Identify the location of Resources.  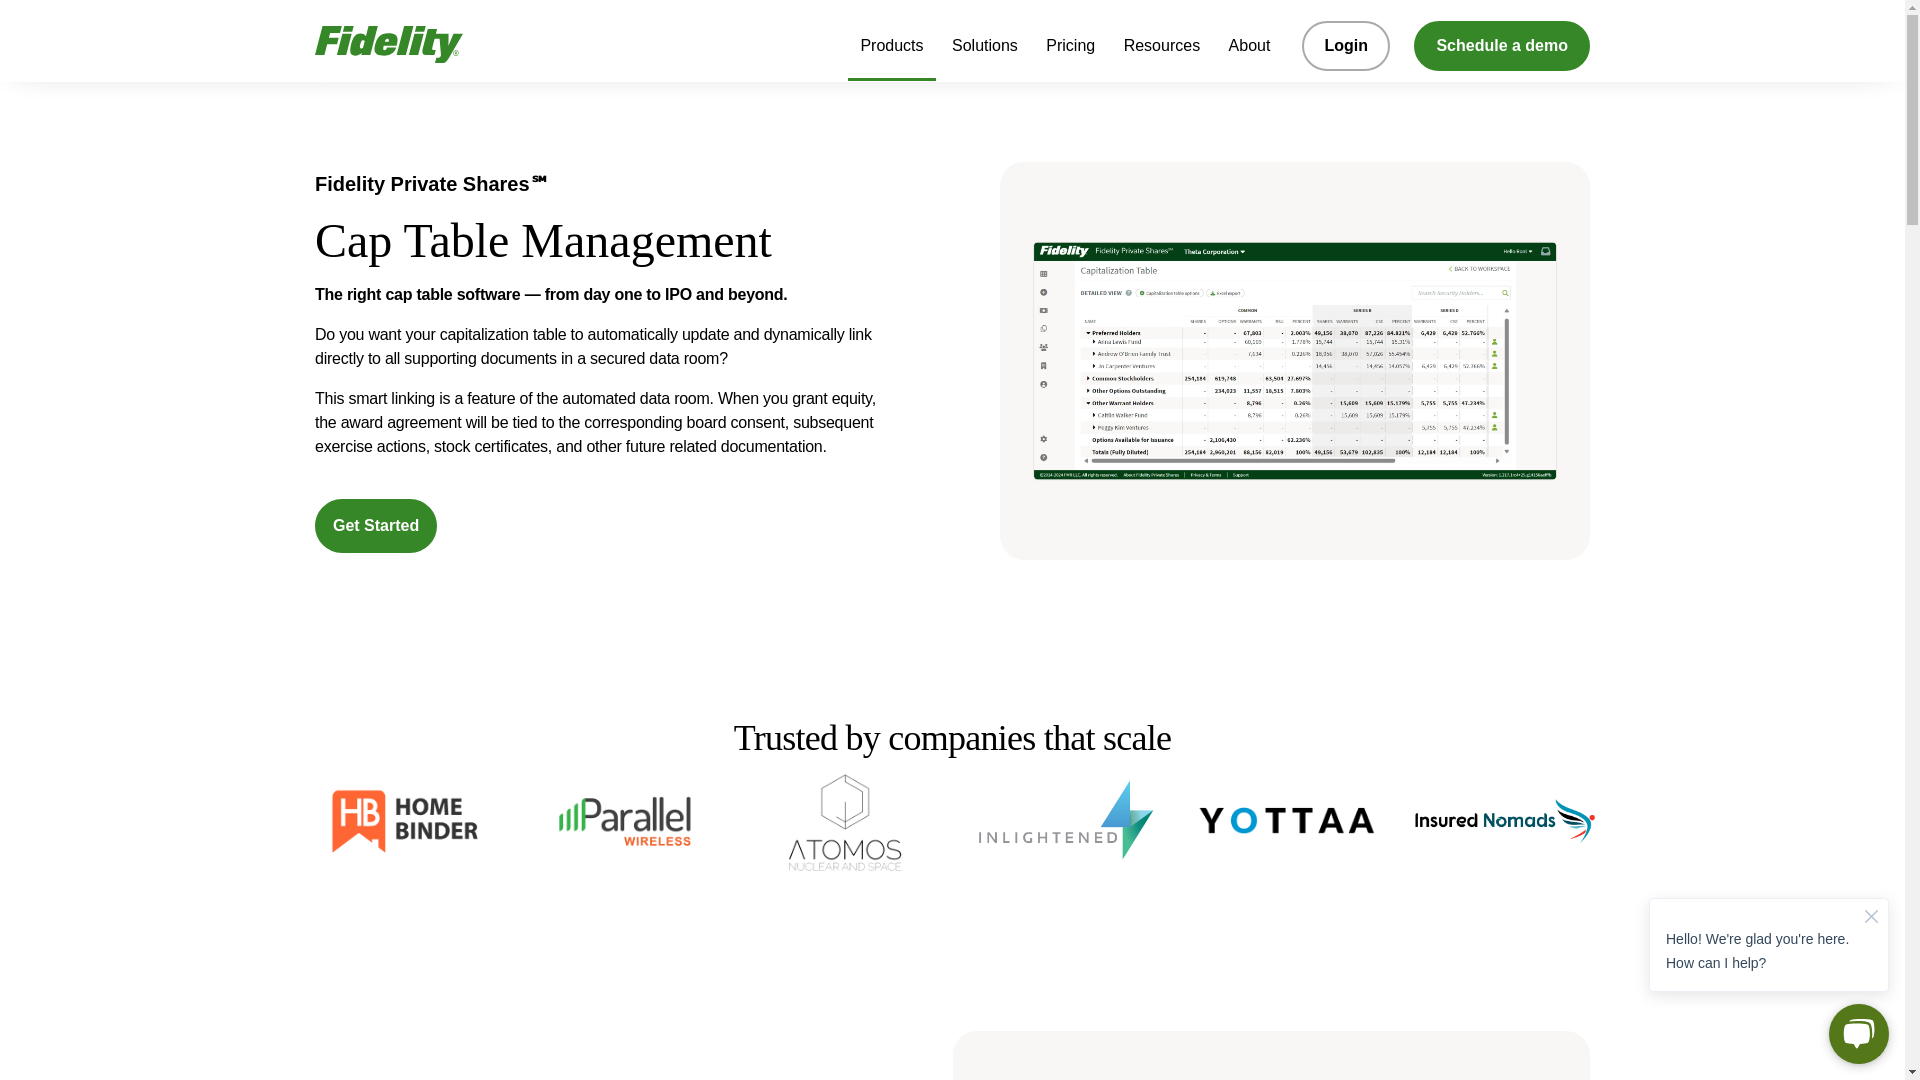
(1161, 52).